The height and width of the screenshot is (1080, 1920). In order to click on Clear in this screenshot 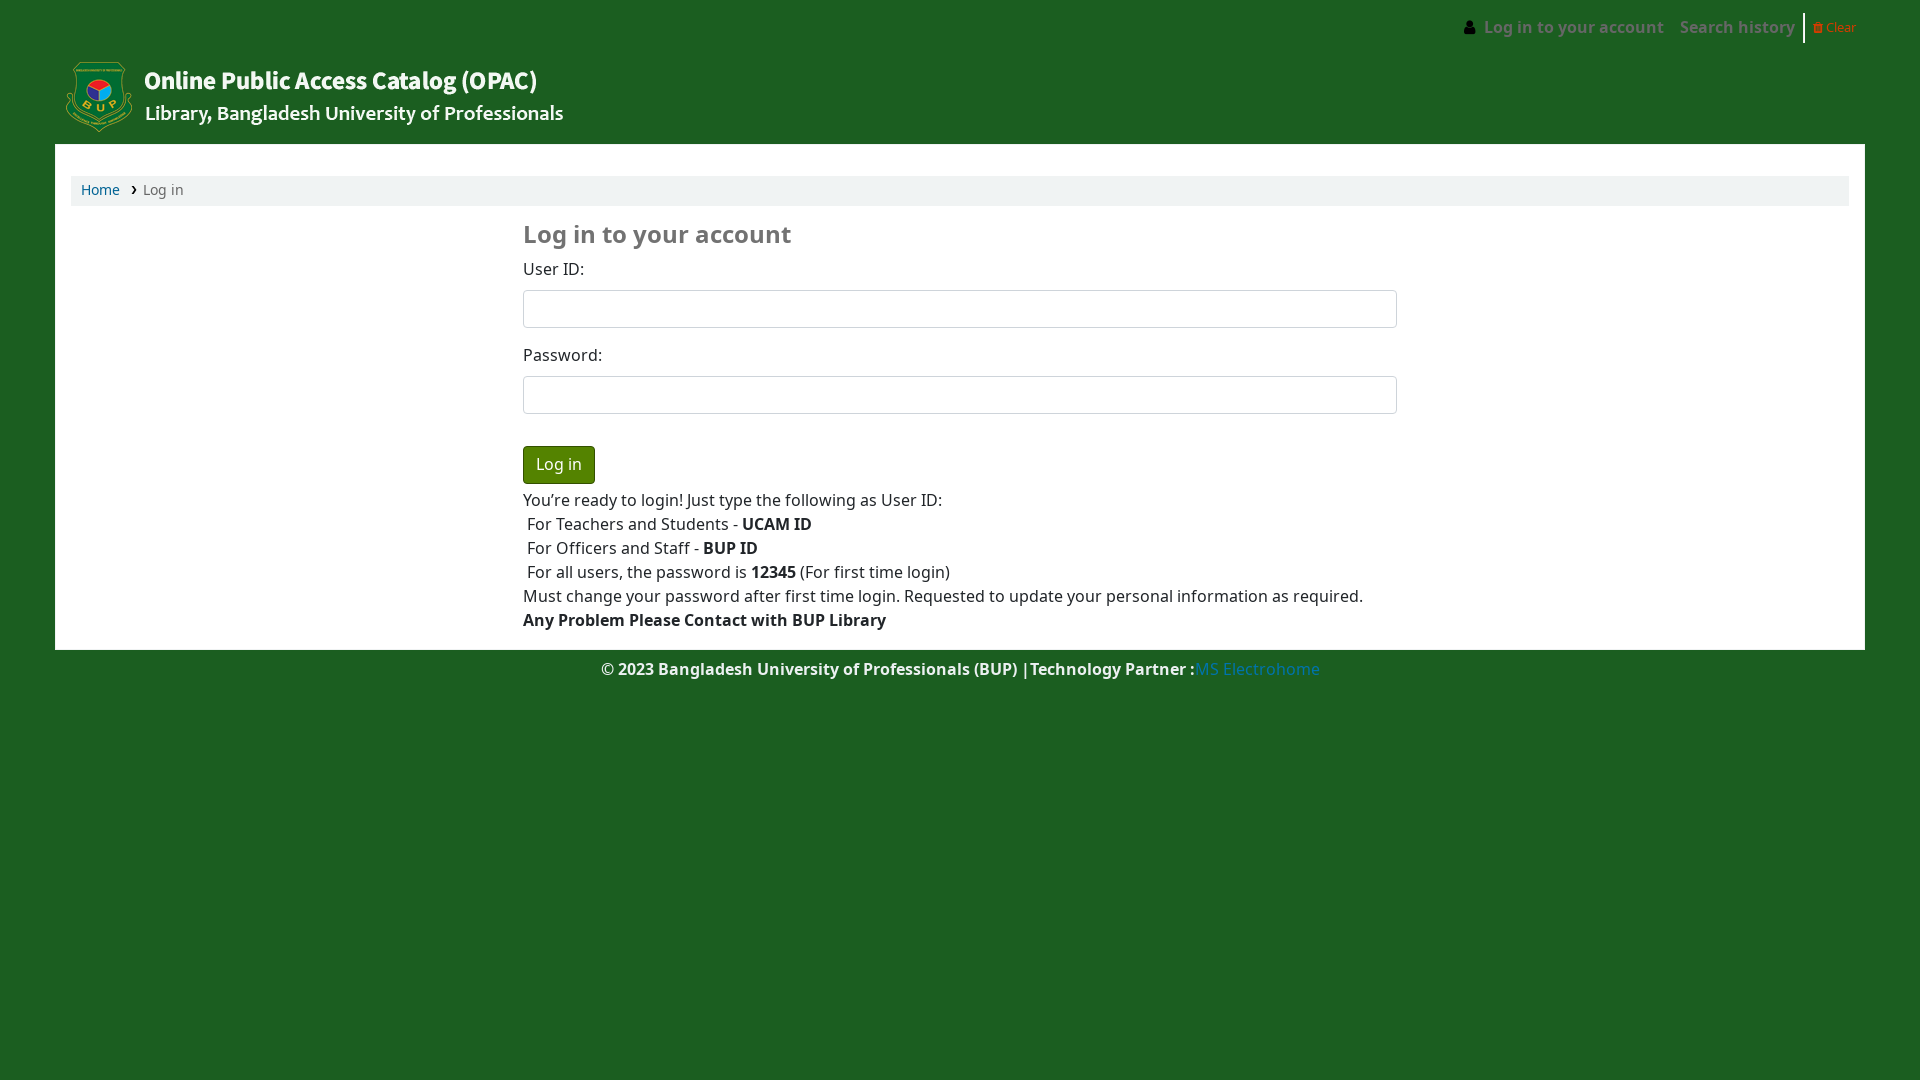, I will do `click(1834, 27)`.